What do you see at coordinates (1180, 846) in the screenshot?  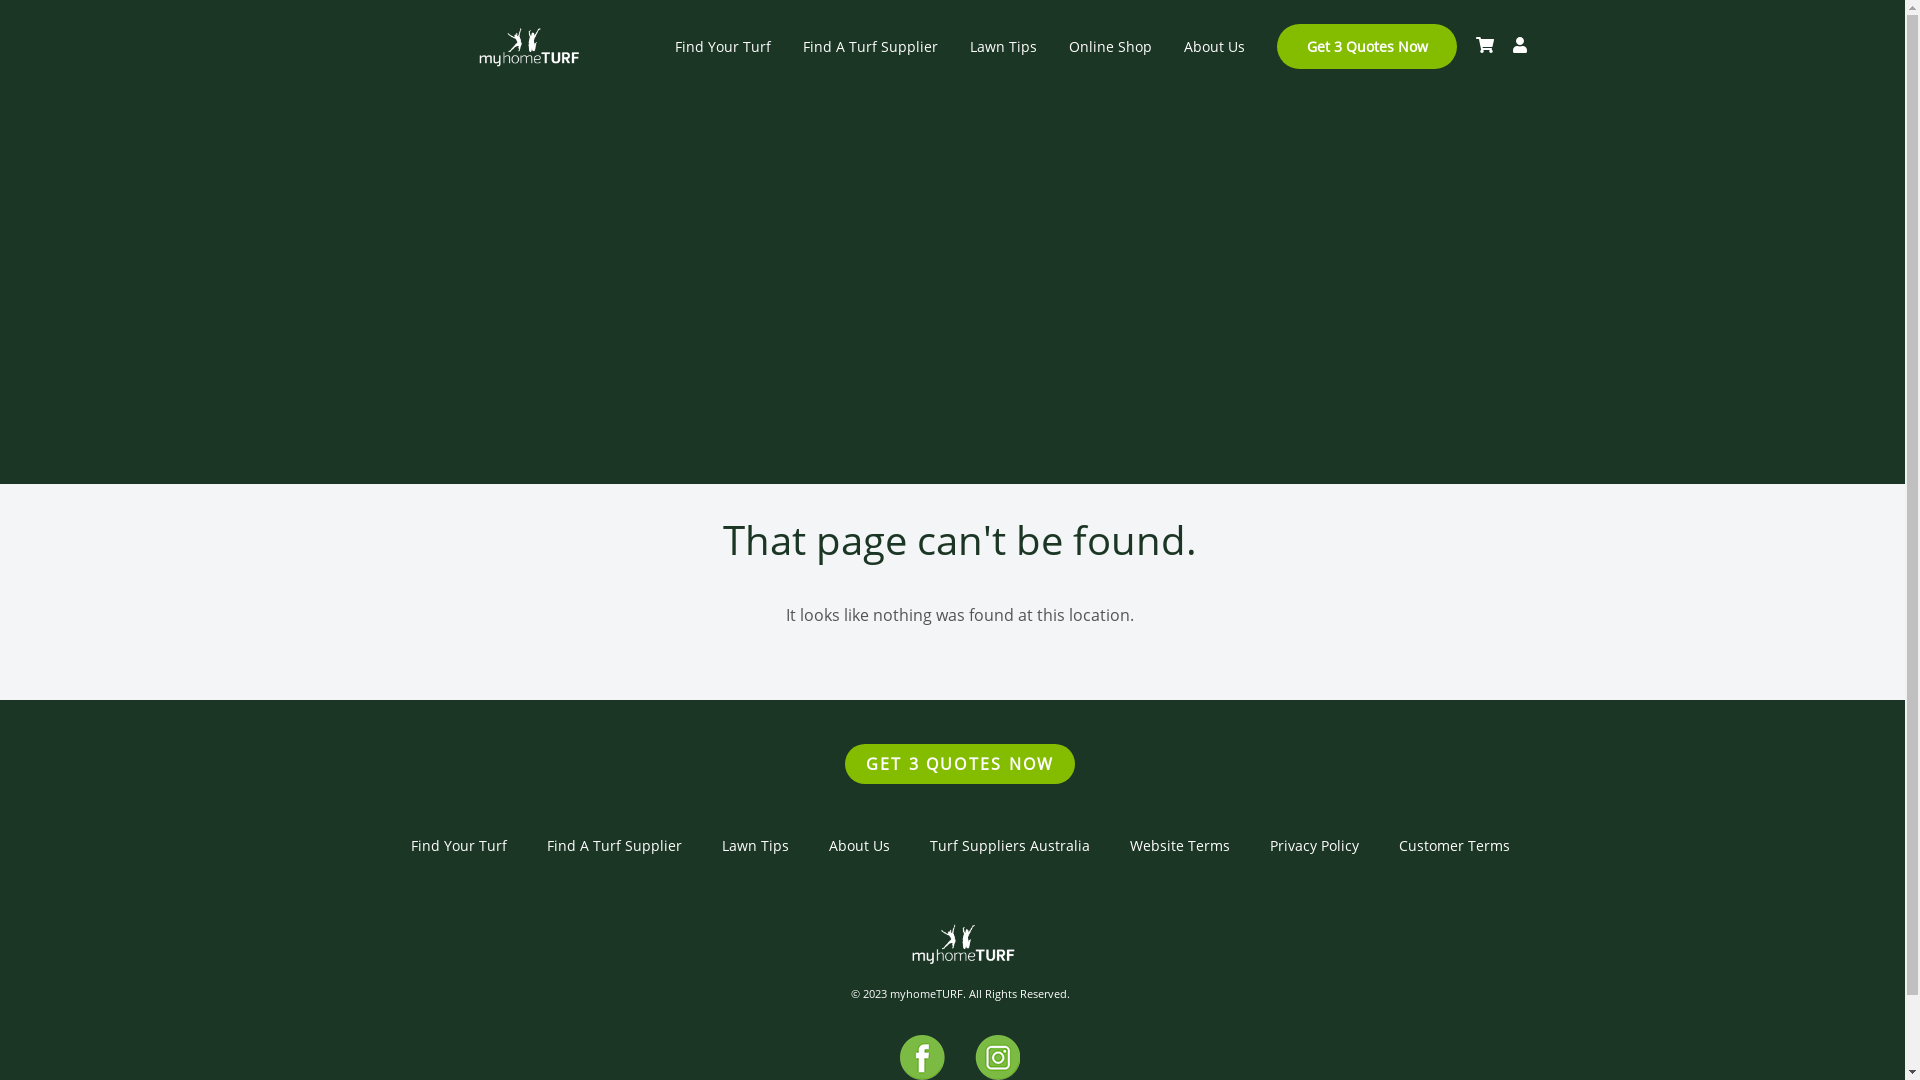 I see `Website Terms` at bounding box center [1180, 846].